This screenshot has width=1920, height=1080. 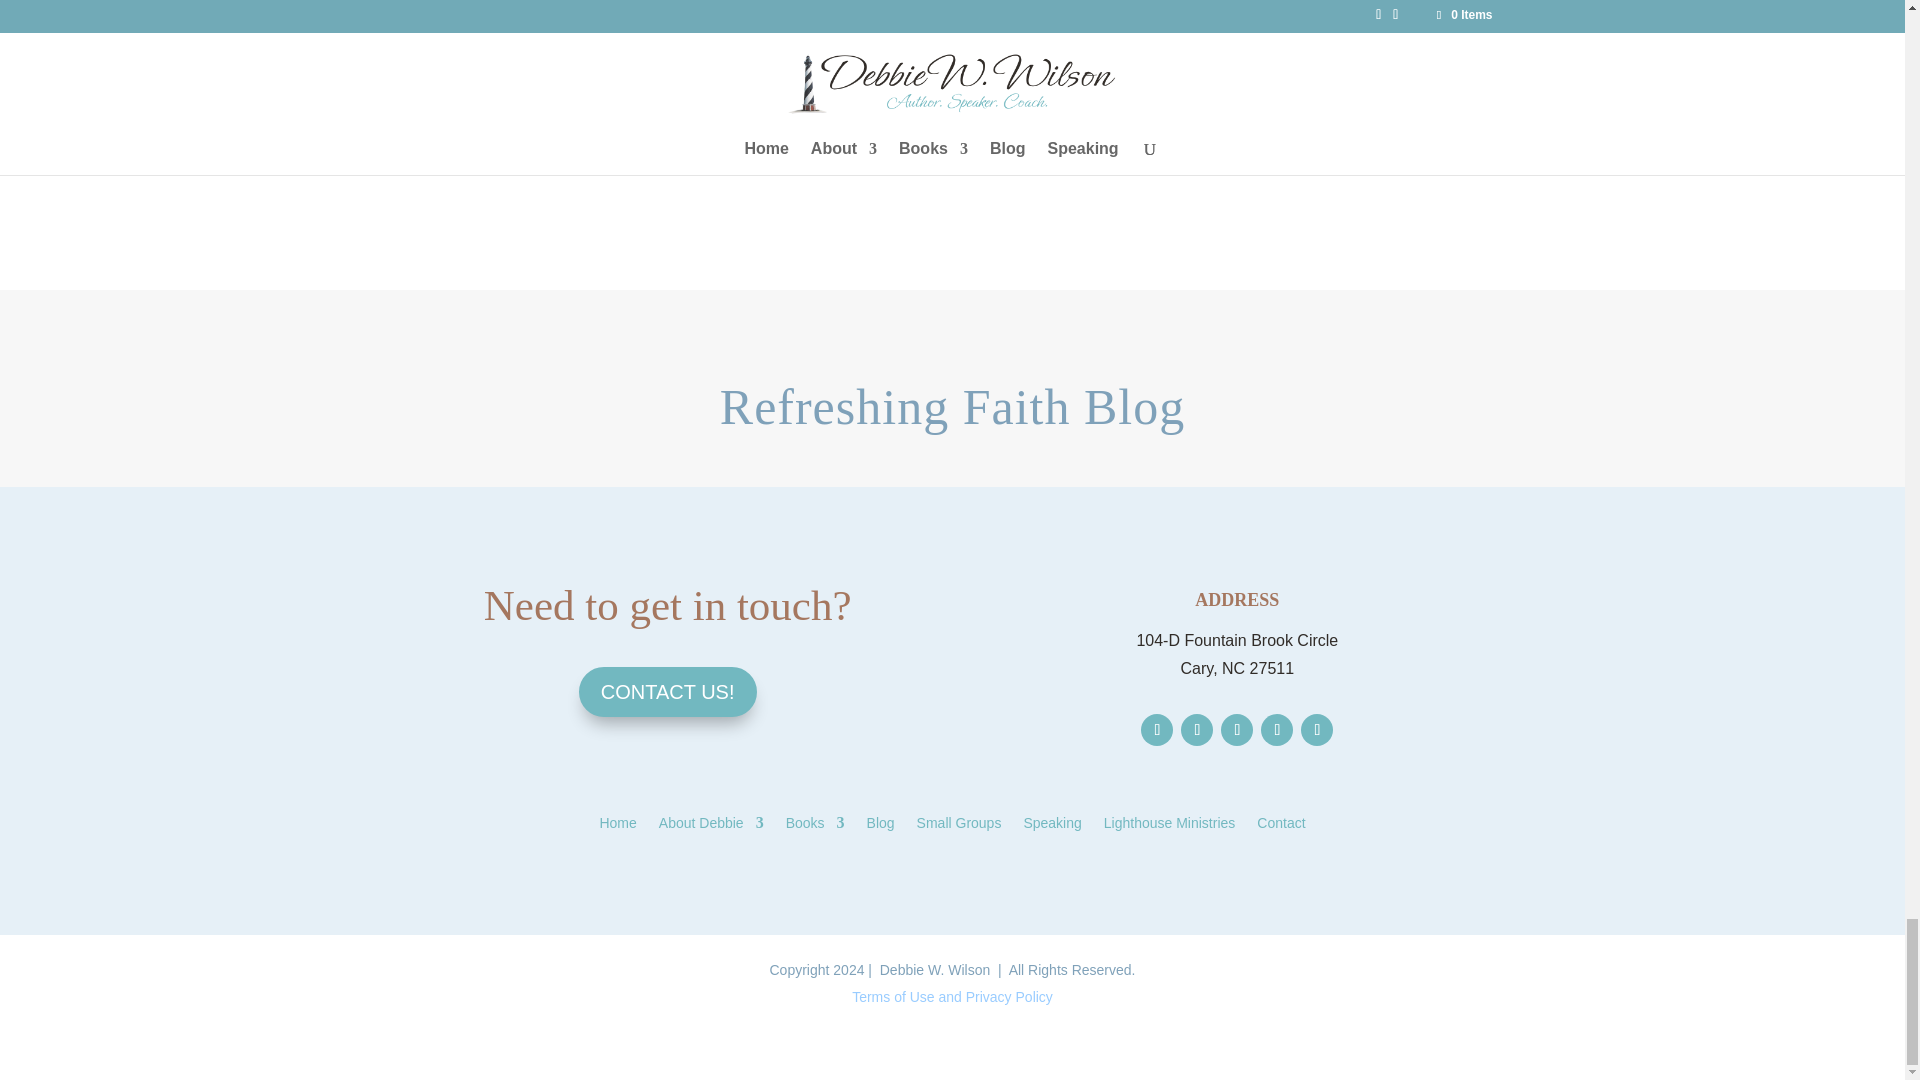 What do you see at coordinates (1276, 730) in the screenshot?
I see `Follow on Pinterest` at bounding box center [1276, 730].